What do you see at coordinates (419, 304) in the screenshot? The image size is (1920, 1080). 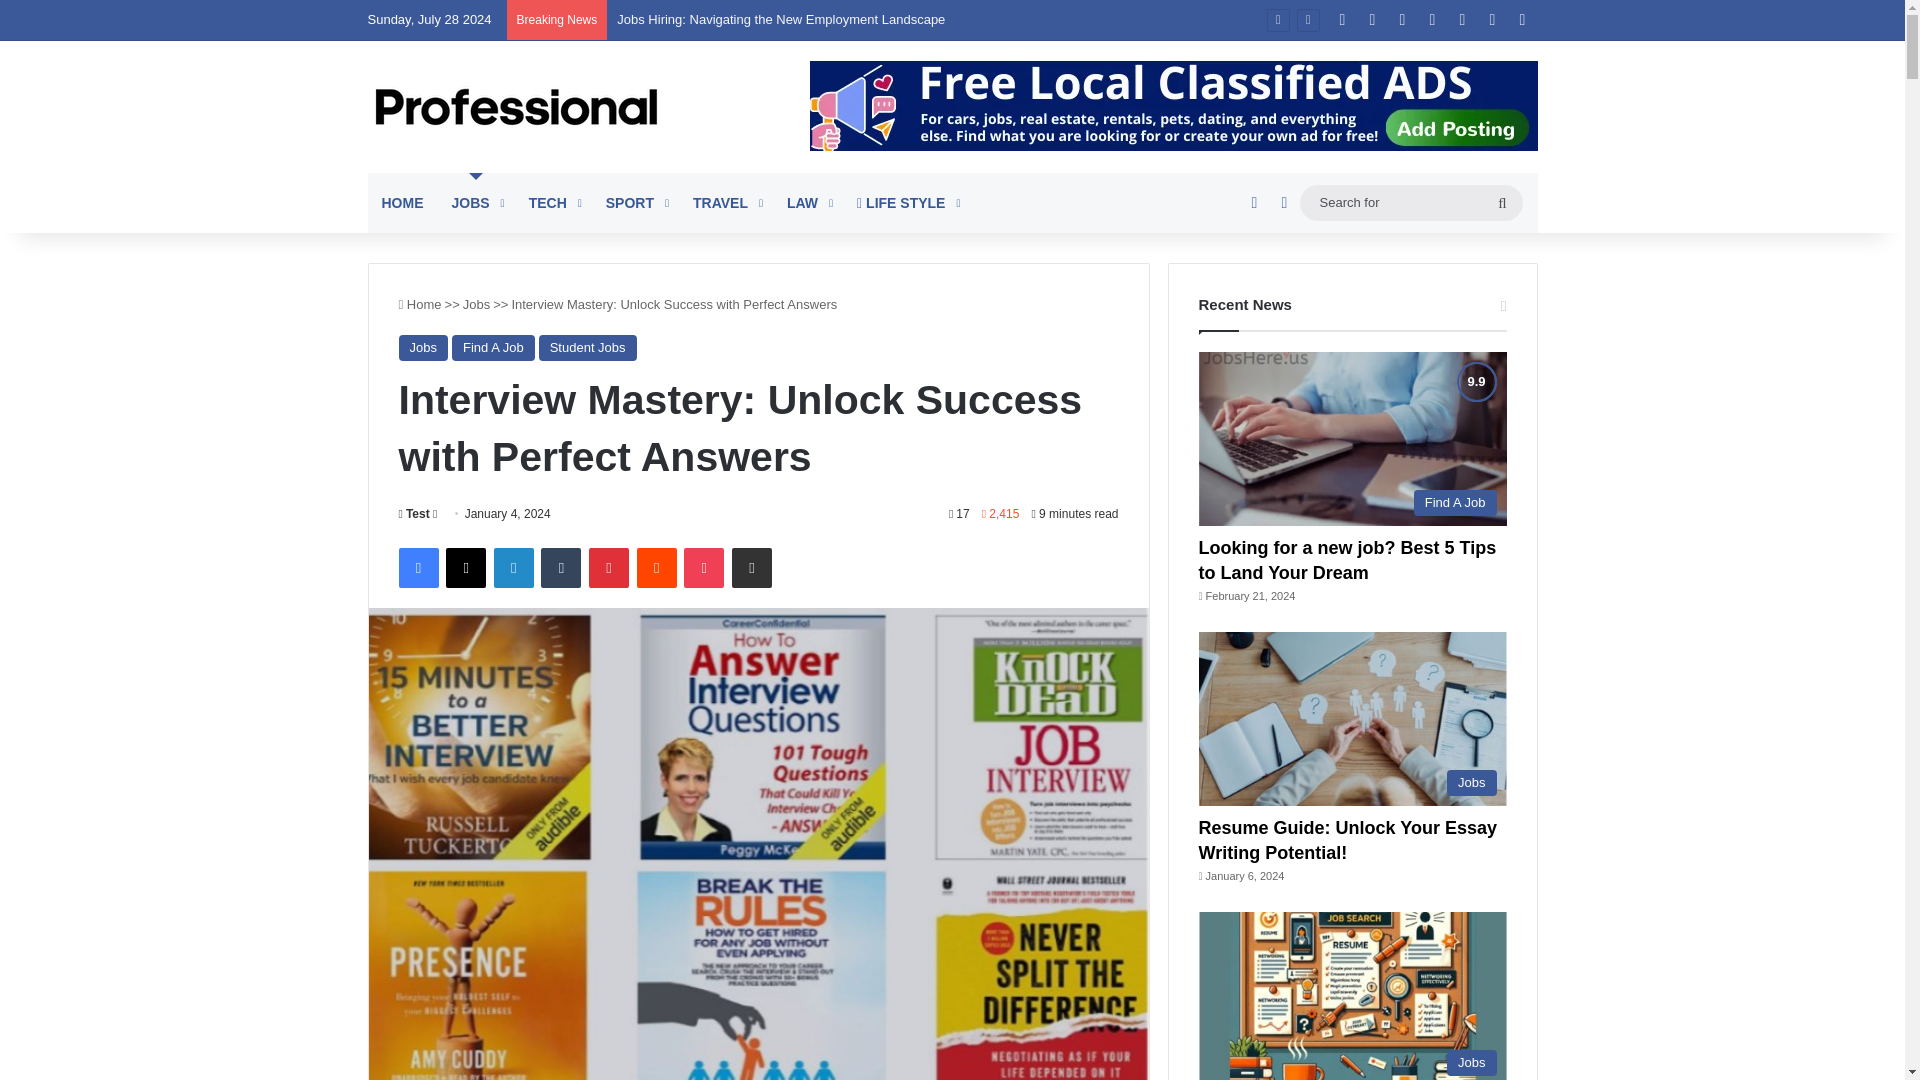 I see `Home` at bounding box center [419, 304].